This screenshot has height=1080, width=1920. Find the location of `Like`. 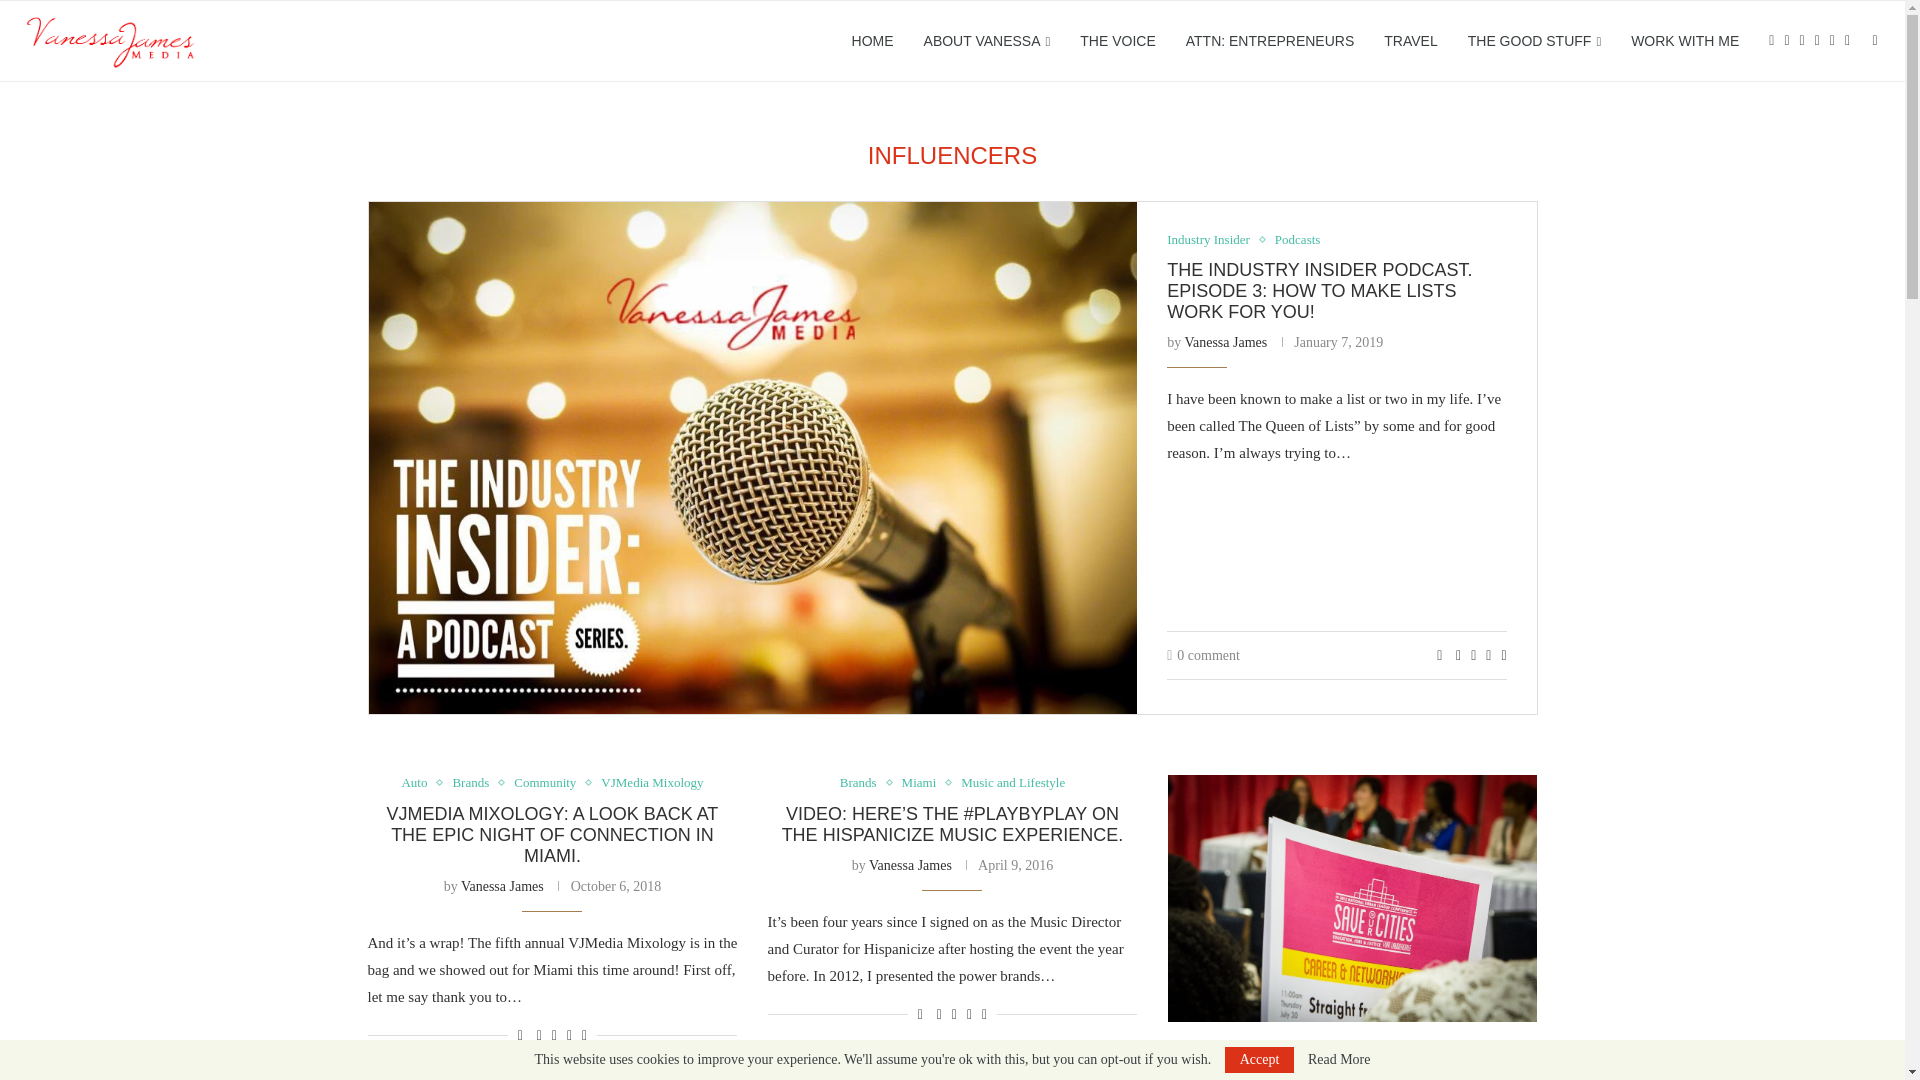

Like is located at coordinates (920, 1014).